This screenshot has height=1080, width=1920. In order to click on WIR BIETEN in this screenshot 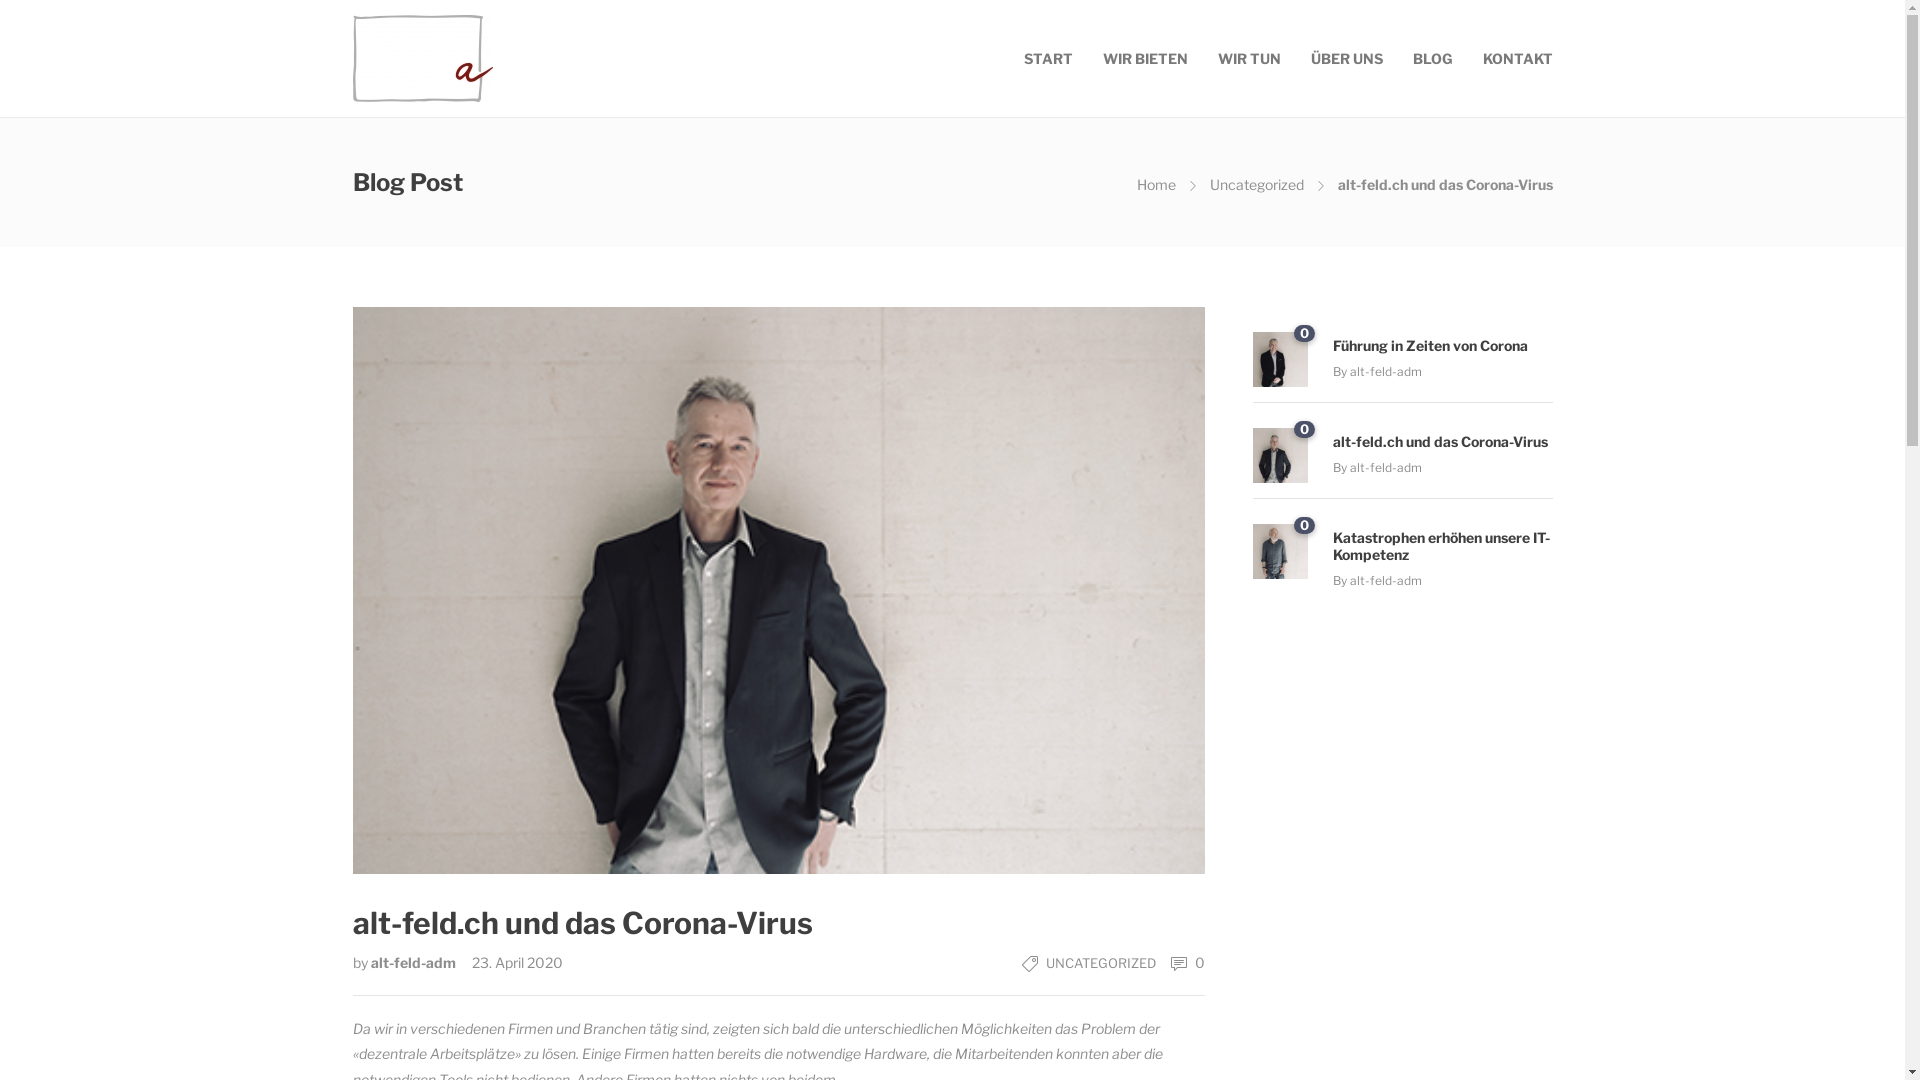, I will do `click(1144, 58)`.